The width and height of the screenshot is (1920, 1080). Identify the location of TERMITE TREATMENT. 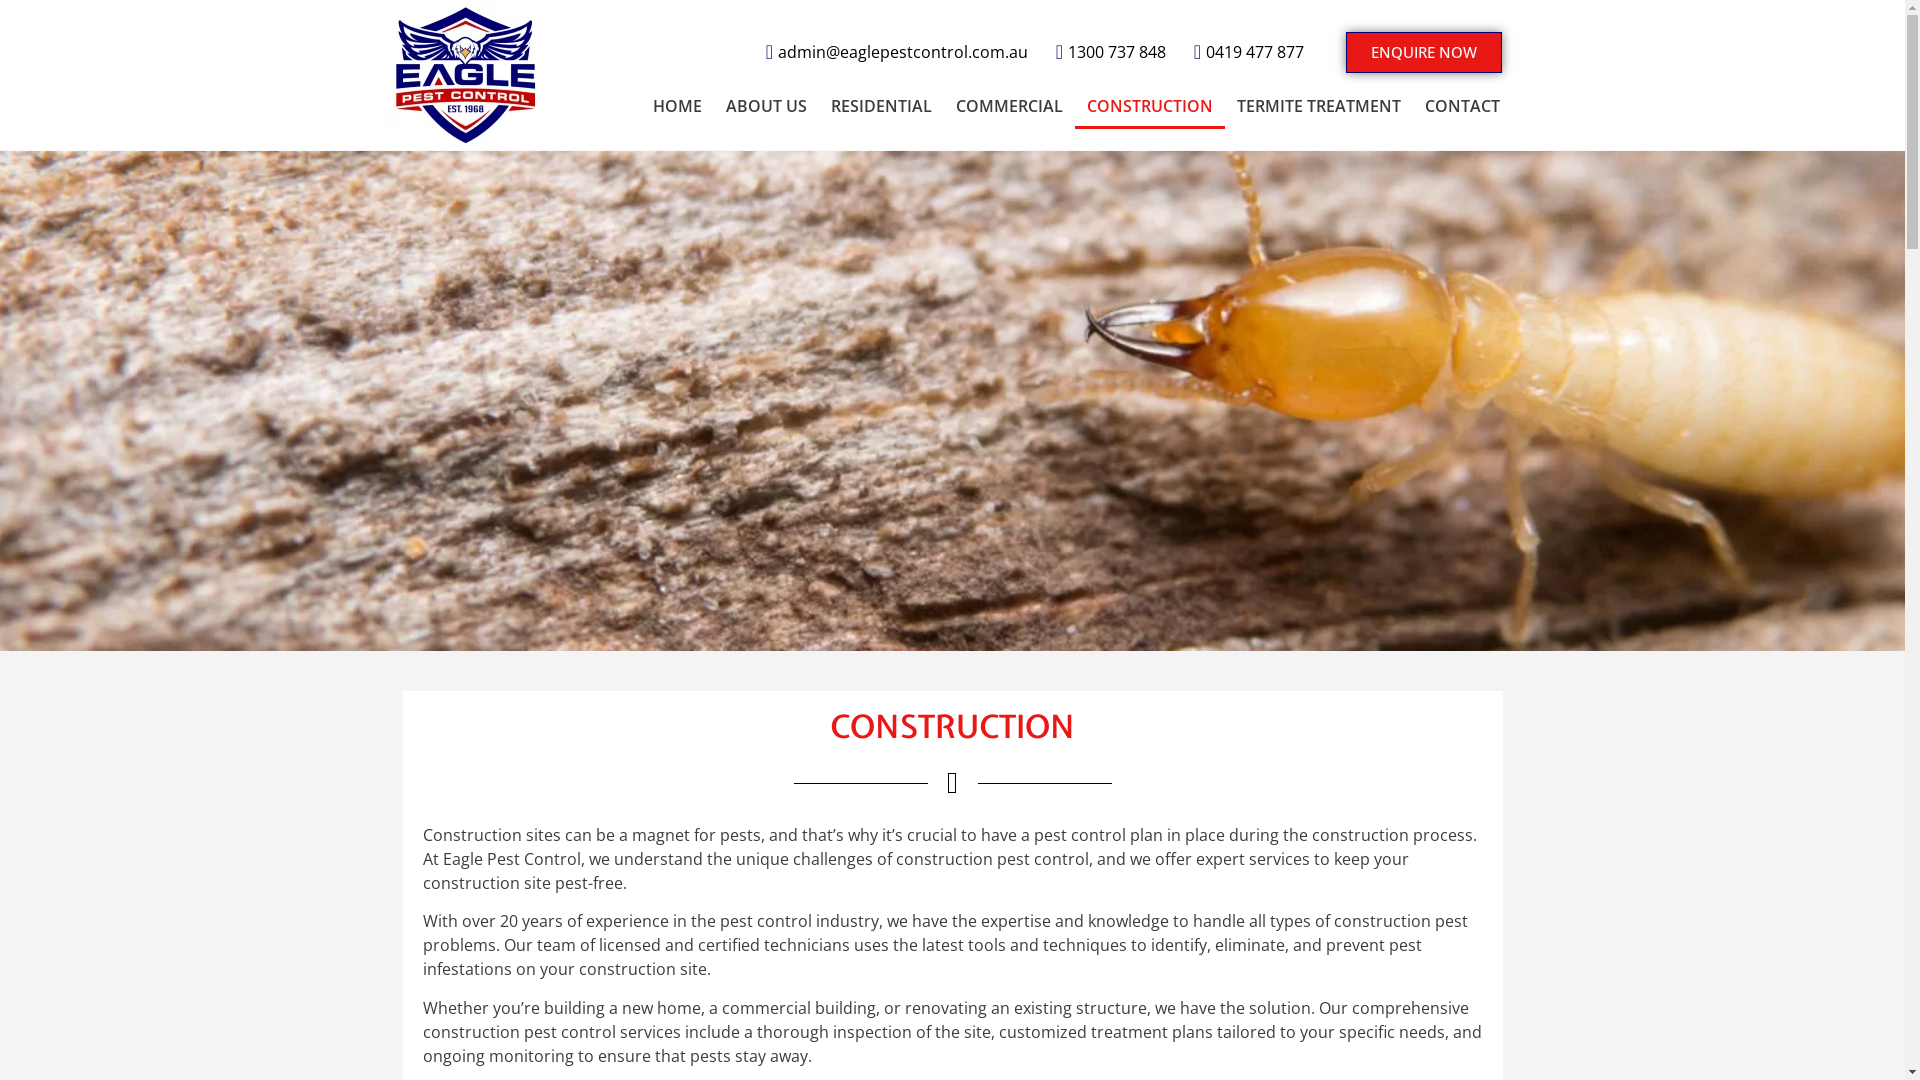
(1319, 105).